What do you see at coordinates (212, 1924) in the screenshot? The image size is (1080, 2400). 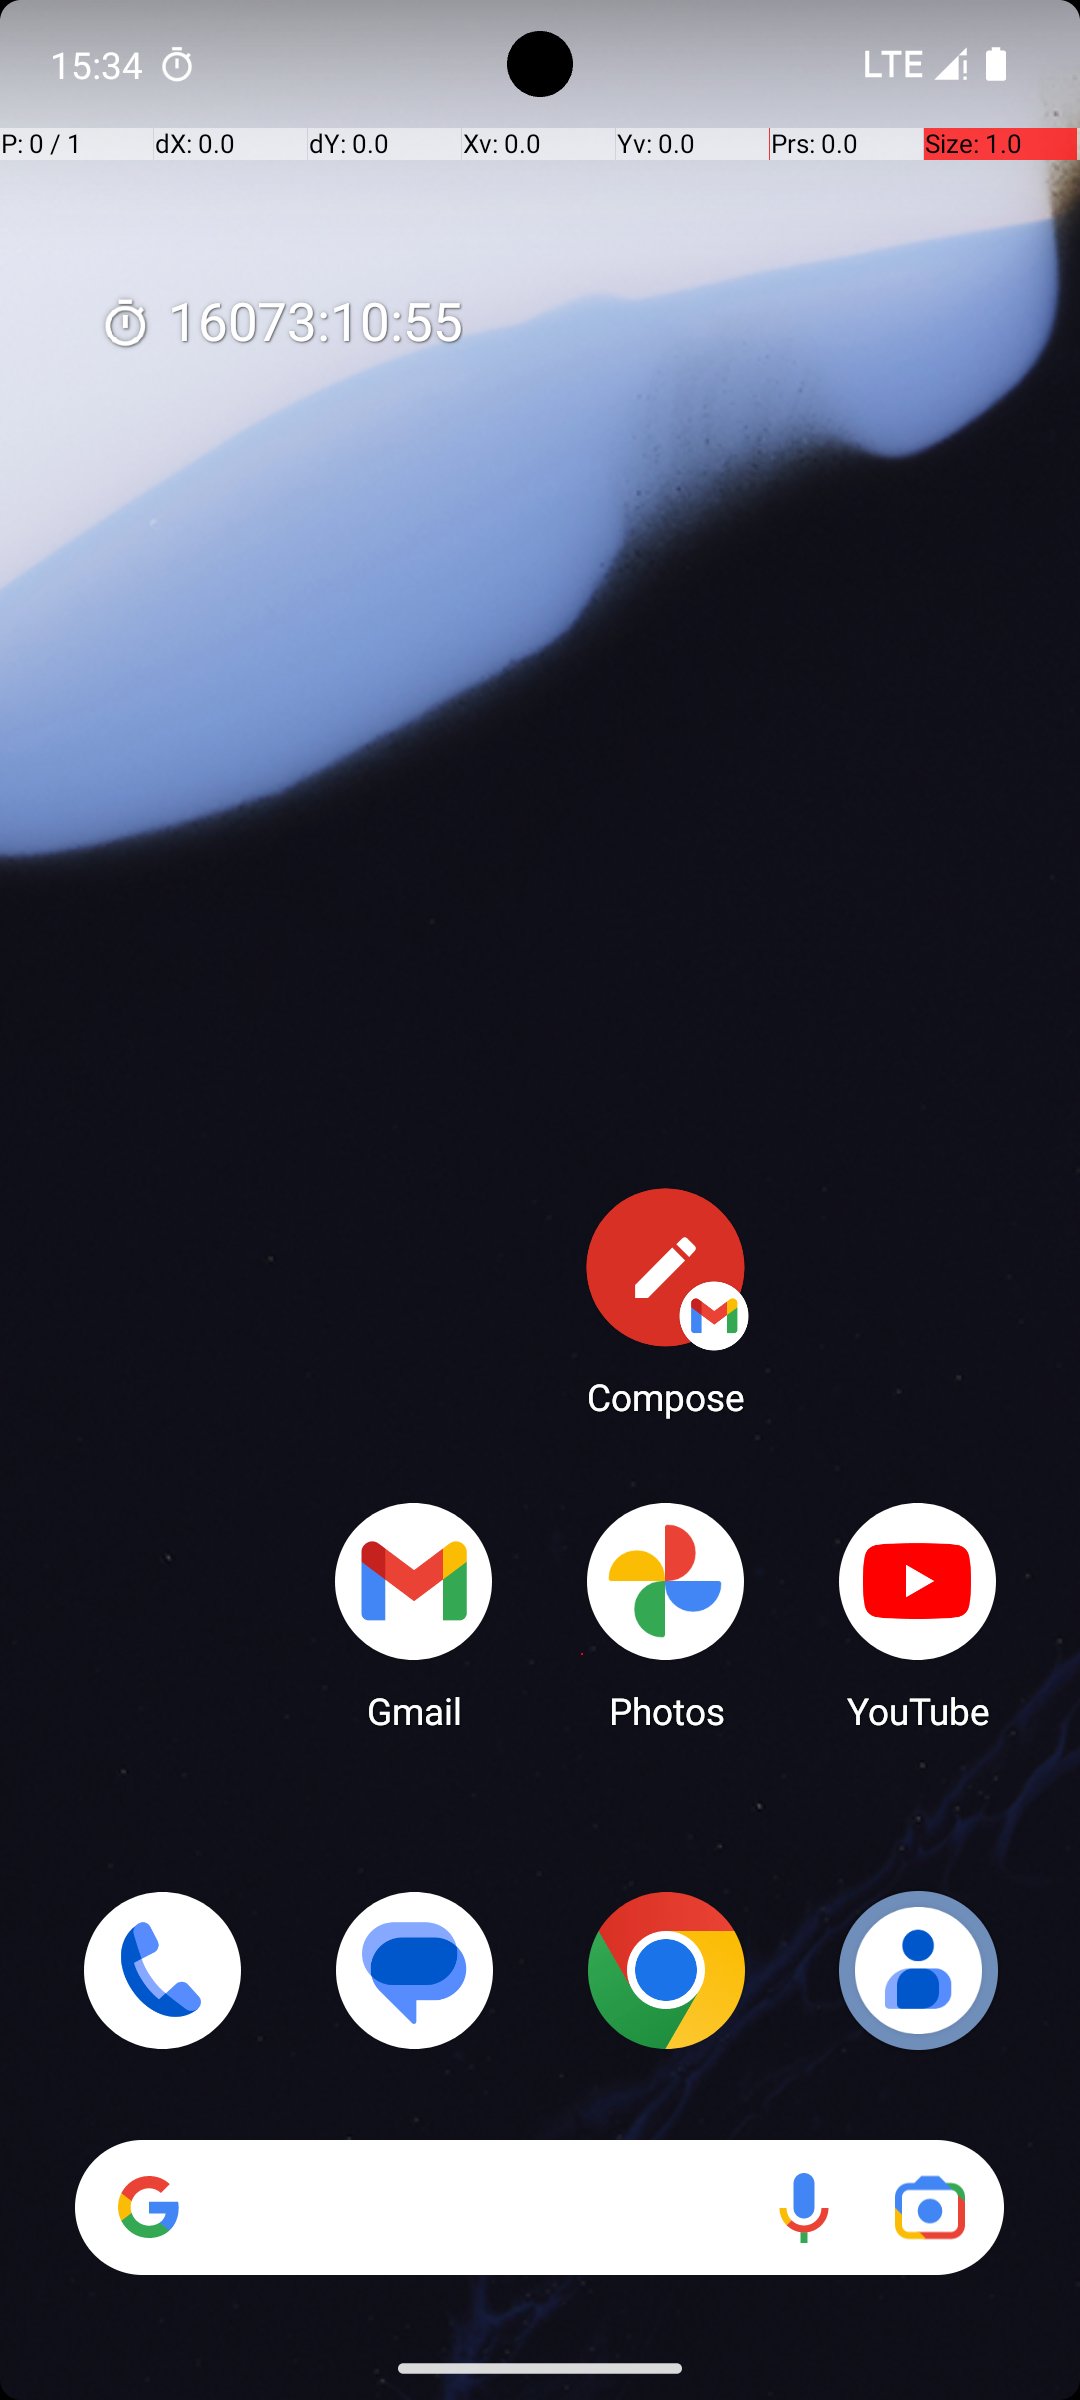 I see `17:42 - 18:12` at bounding box center [212, 1924].